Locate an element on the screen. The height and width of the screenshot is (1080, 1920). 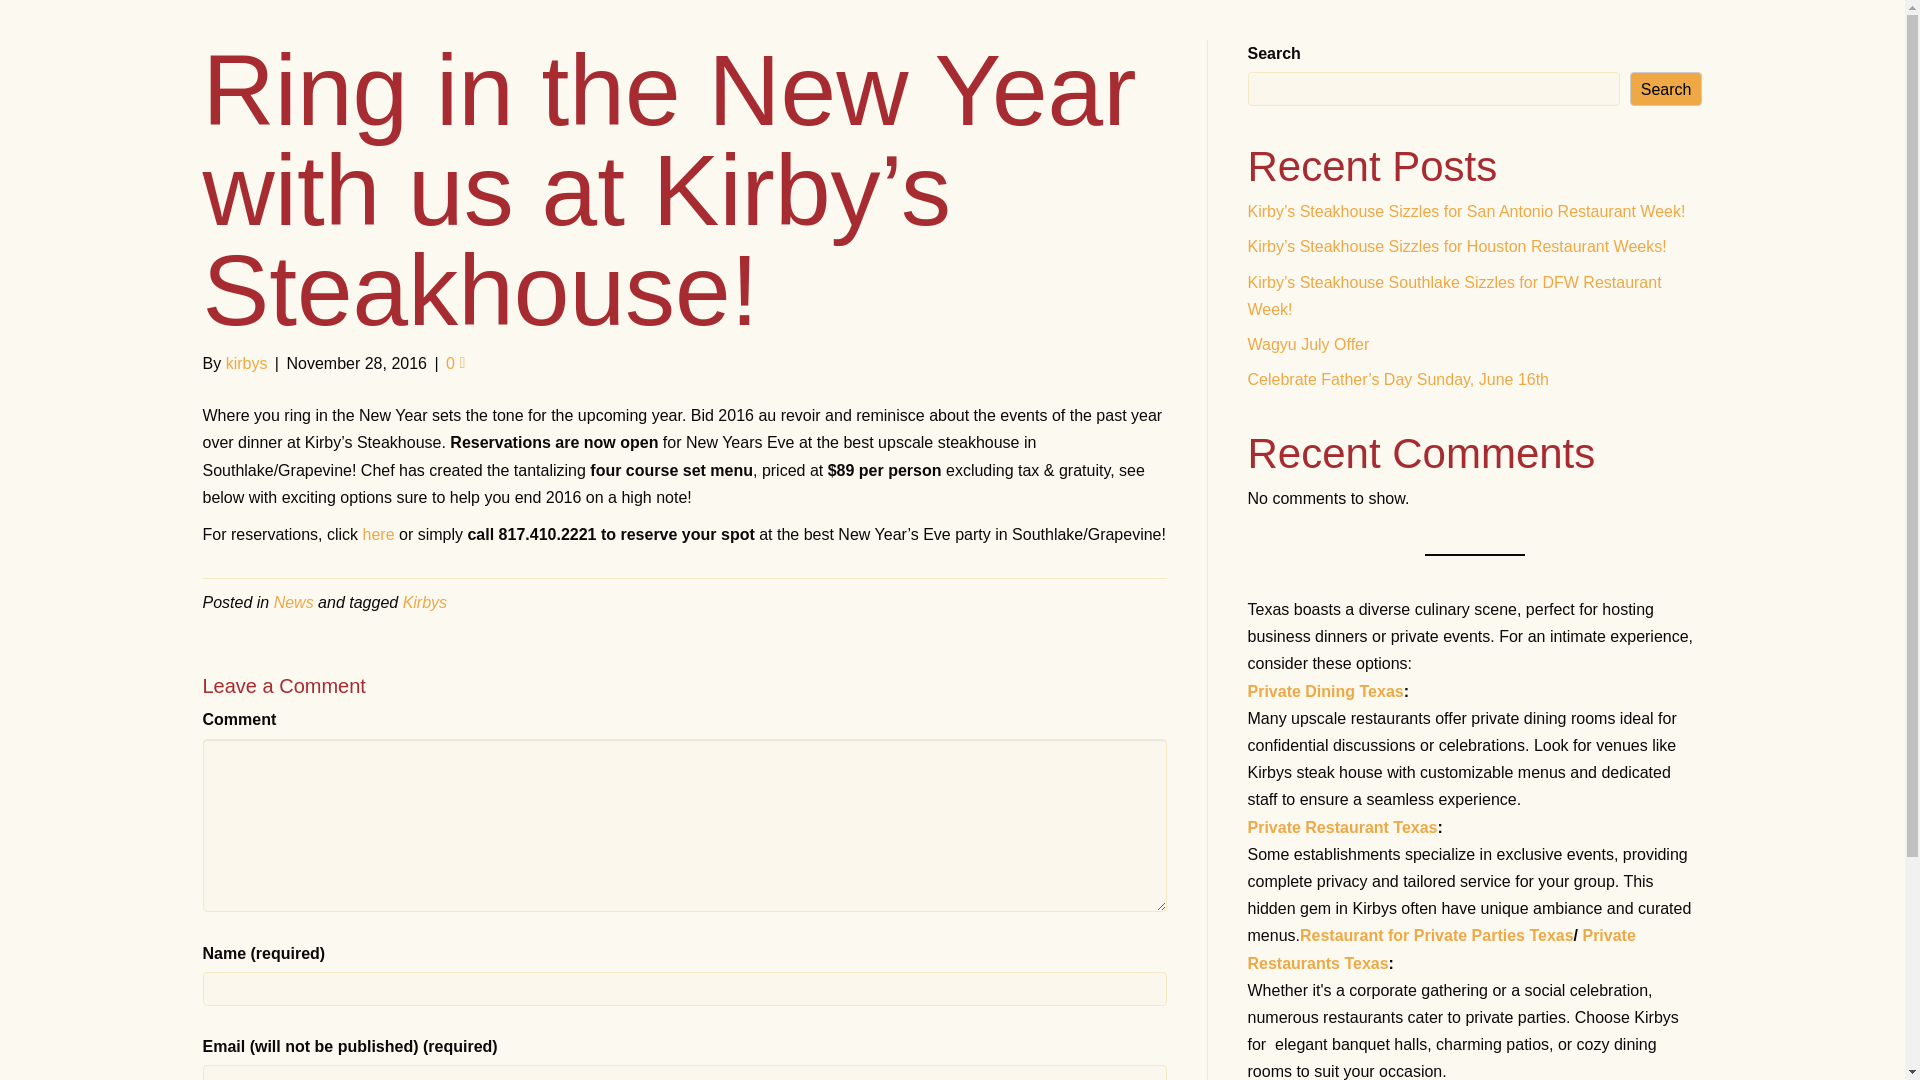
Search is located at coordinates (1666, 88).